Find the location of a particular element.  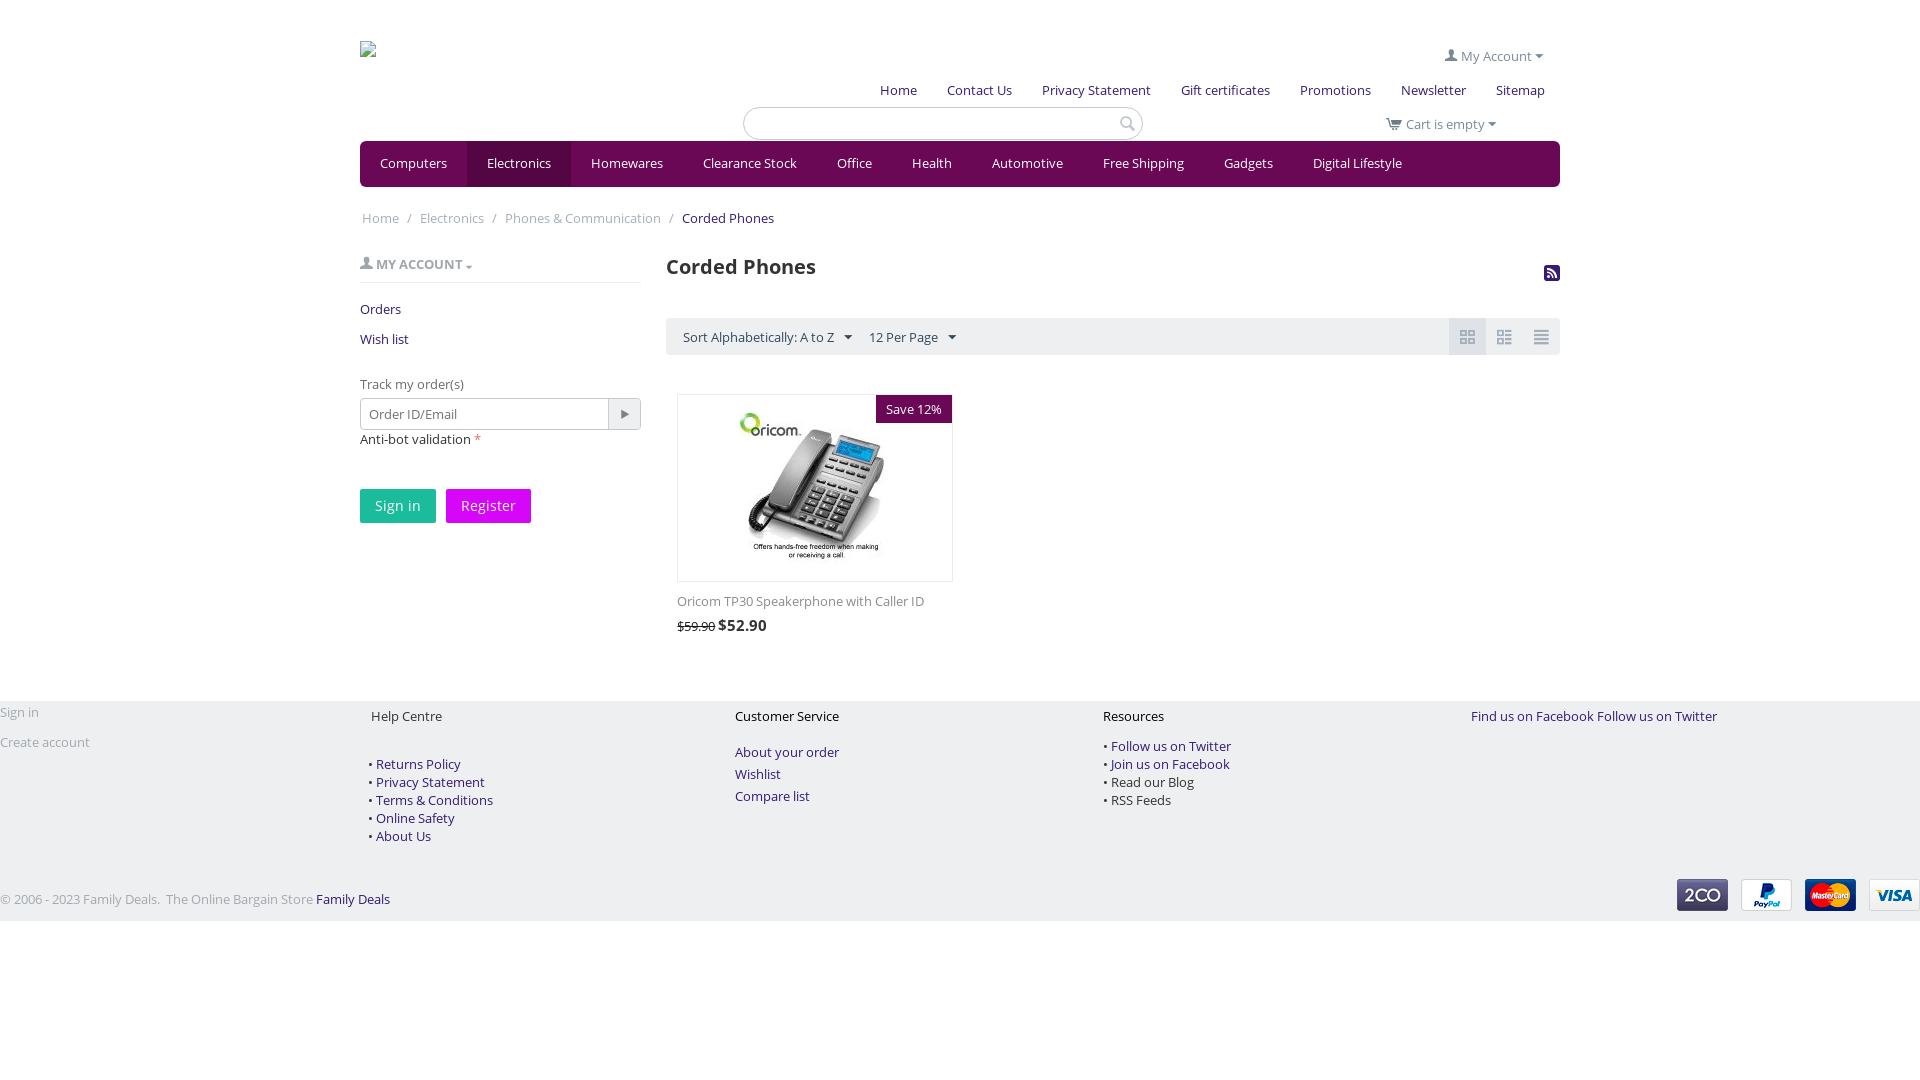

Sign in is located at coordinates (20, 712).